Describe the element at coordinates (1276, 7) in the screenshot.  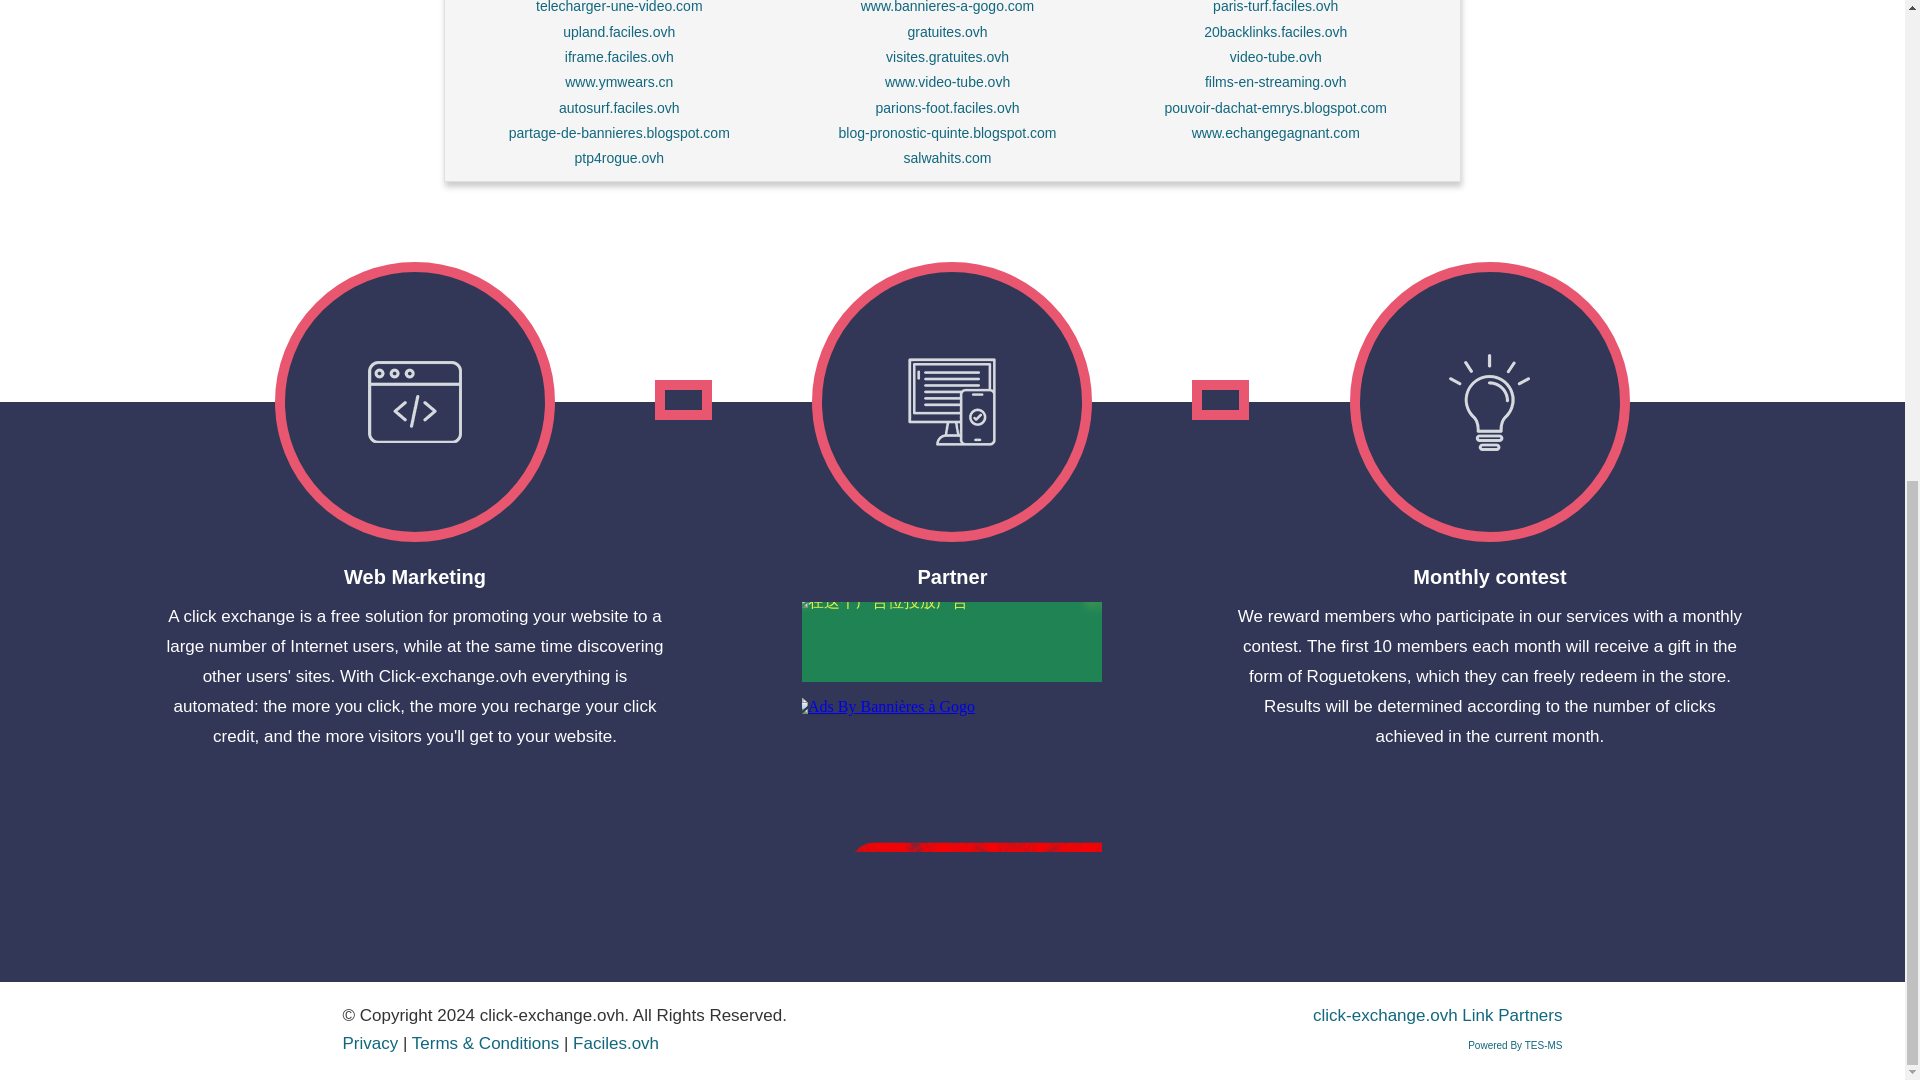
I see `paris-turf.faciles.ovh` at that location.